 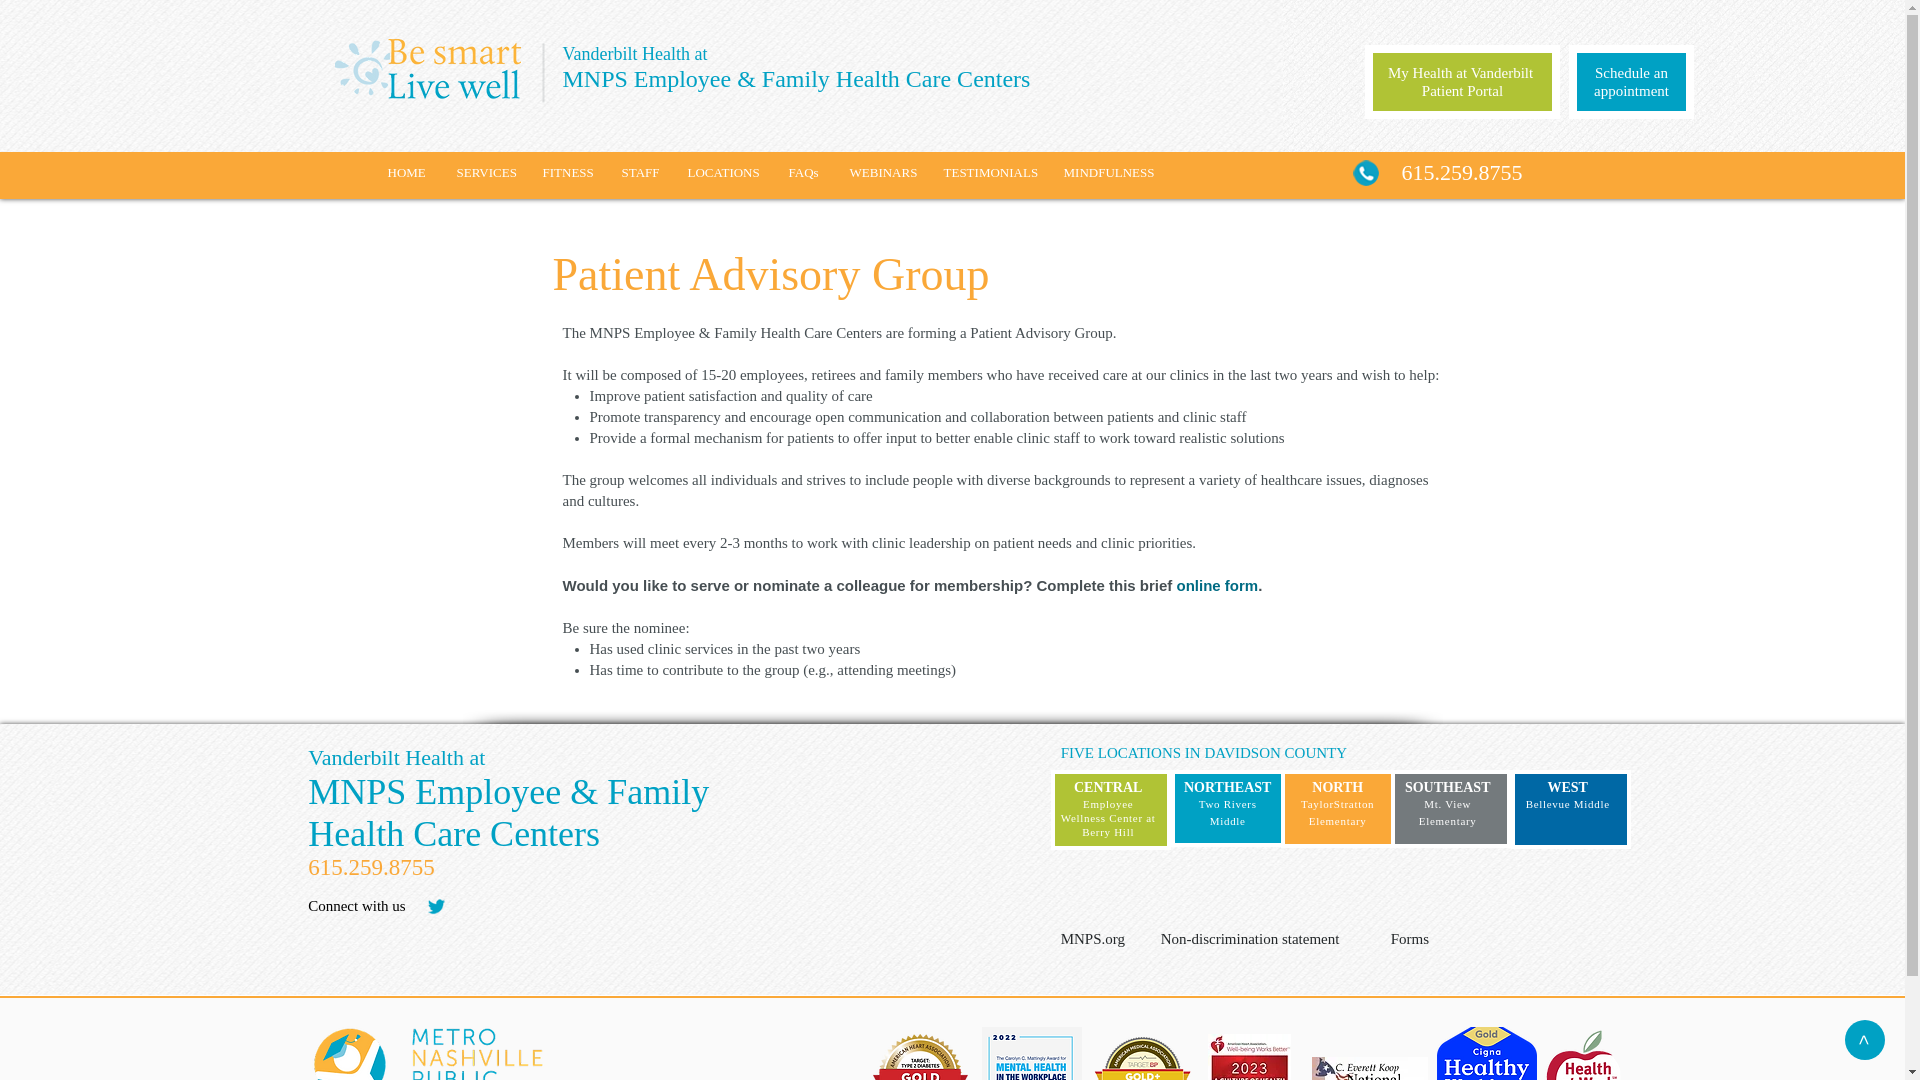 What do you see at coordinates (406, 172) in the screenshot?
I see `HOME` at bounding box center [406, 172].